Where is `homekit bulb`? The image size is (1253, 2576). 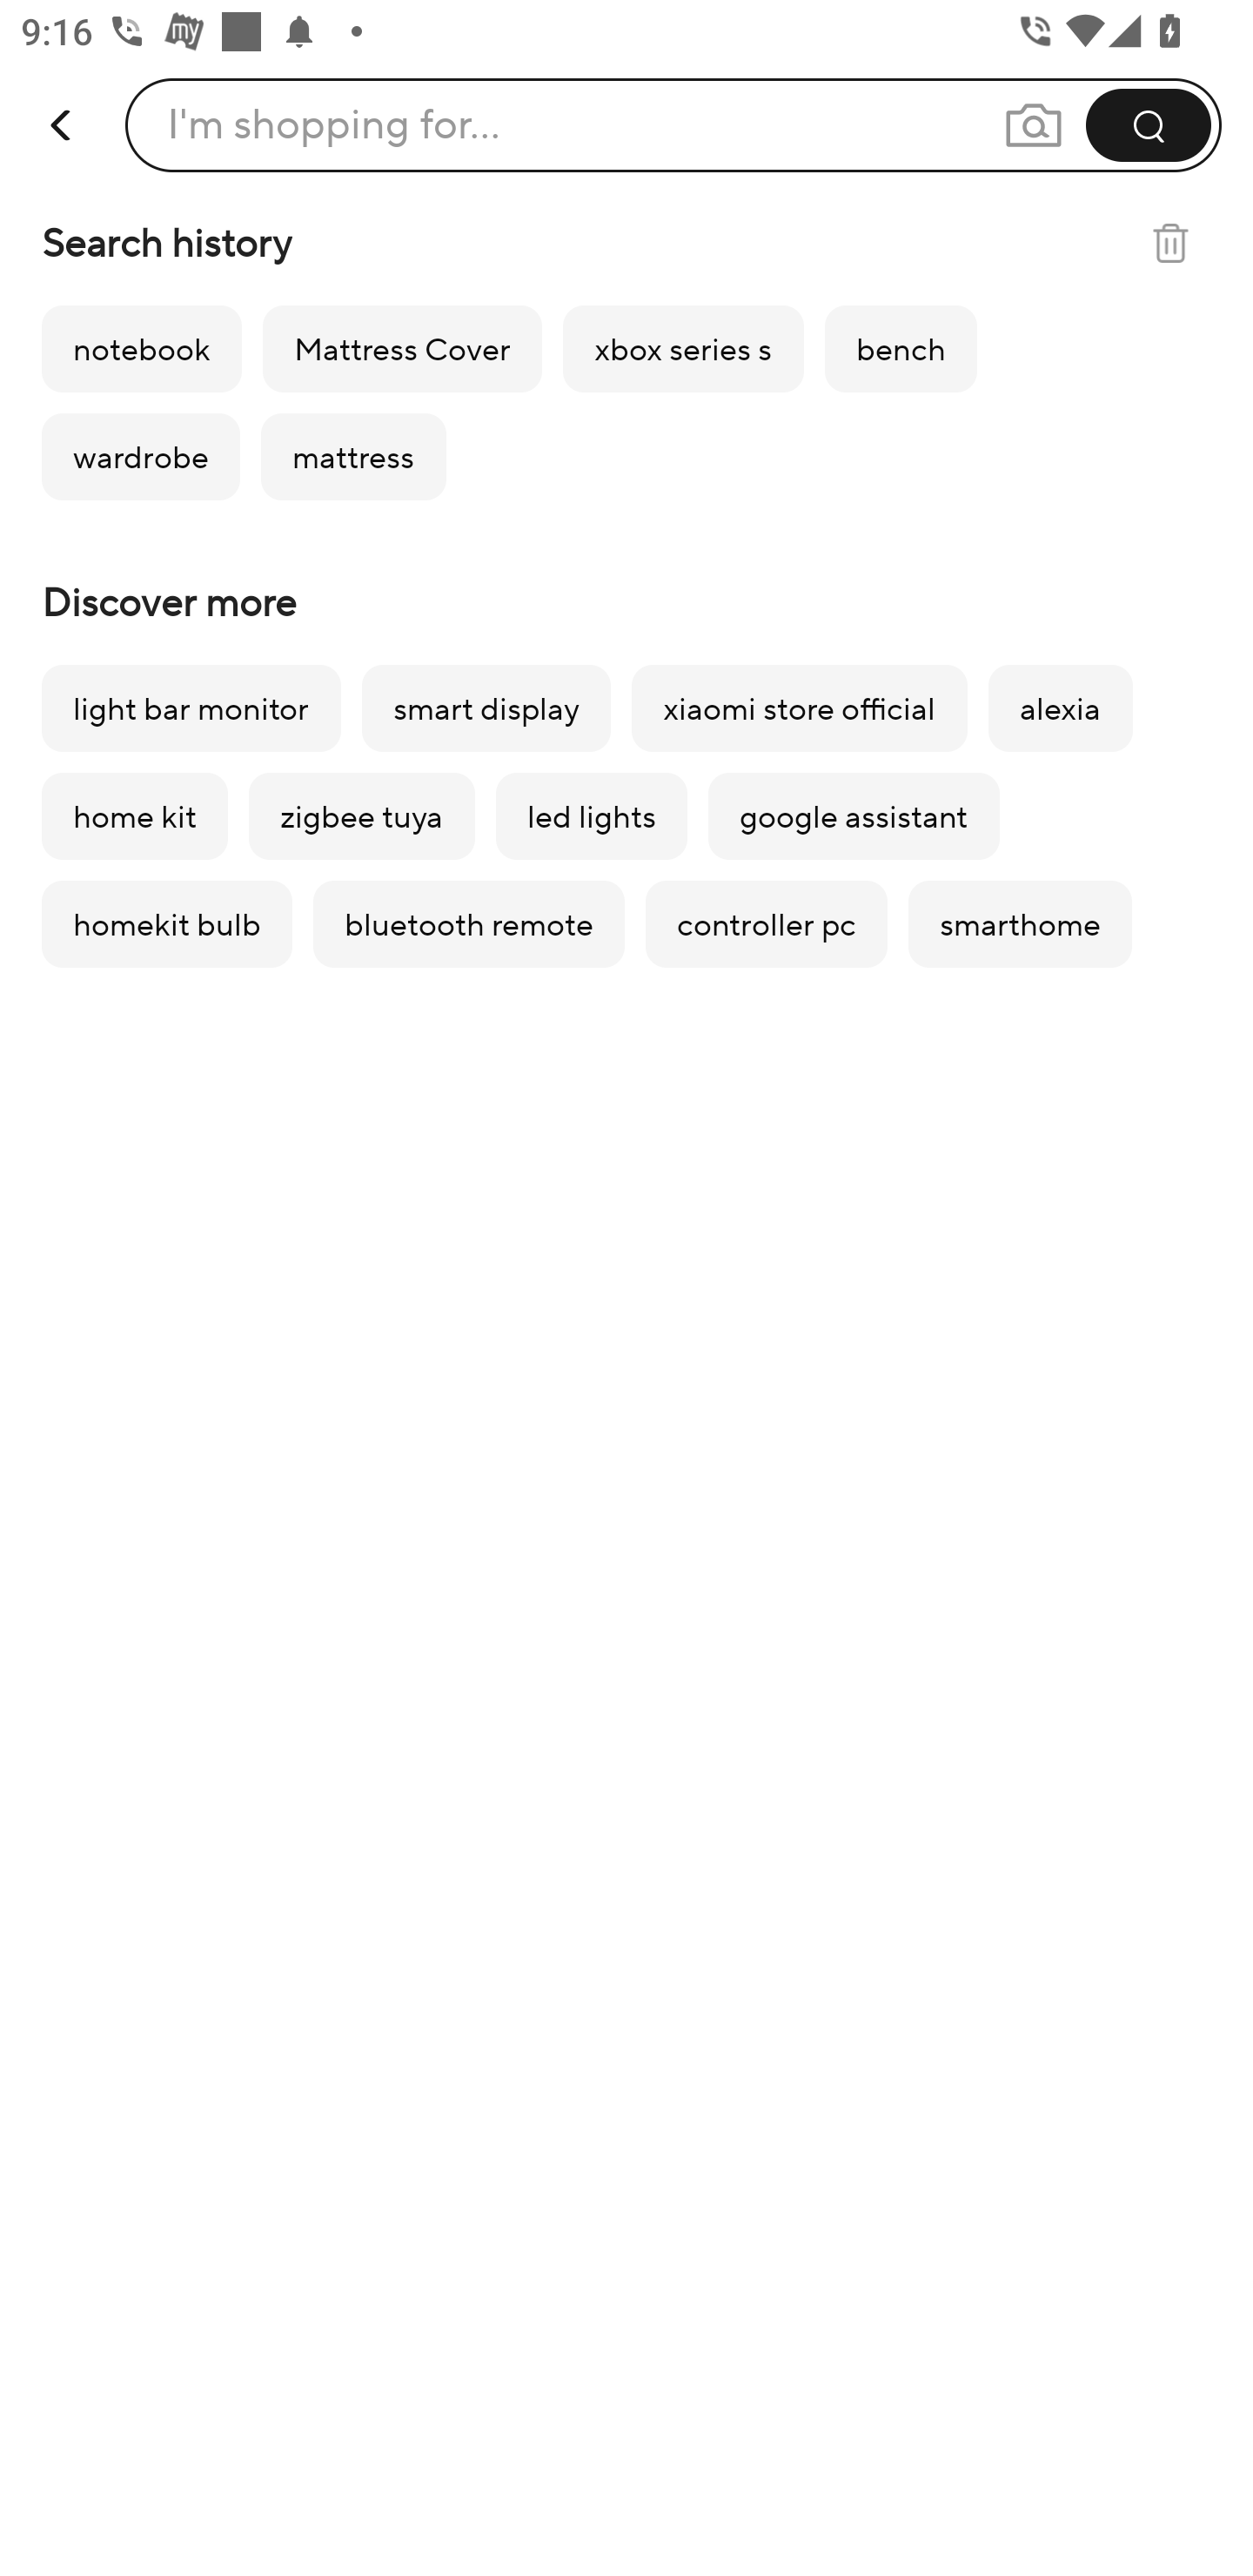
homekit bulb is located at coordinates (166, 924).